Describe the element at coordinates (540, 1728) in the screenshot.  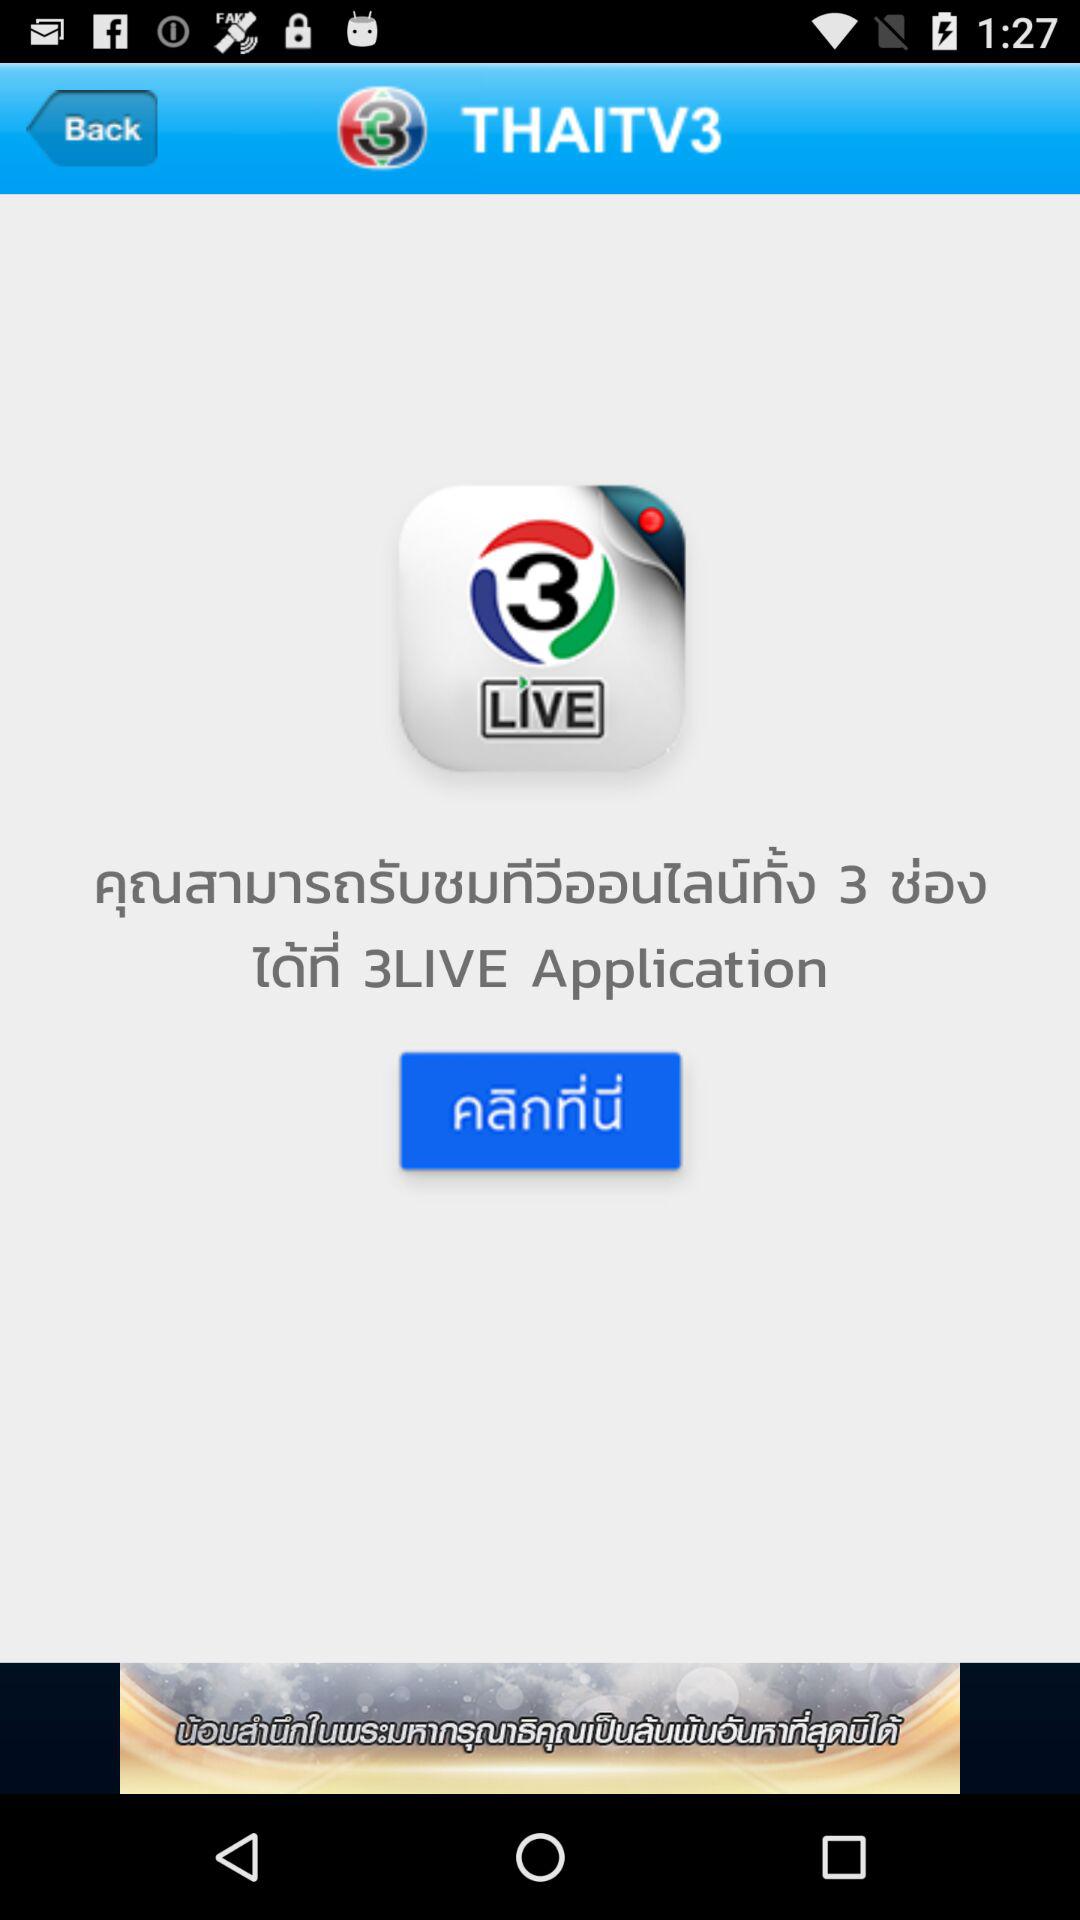
I see `know about the advertisement` at that location.